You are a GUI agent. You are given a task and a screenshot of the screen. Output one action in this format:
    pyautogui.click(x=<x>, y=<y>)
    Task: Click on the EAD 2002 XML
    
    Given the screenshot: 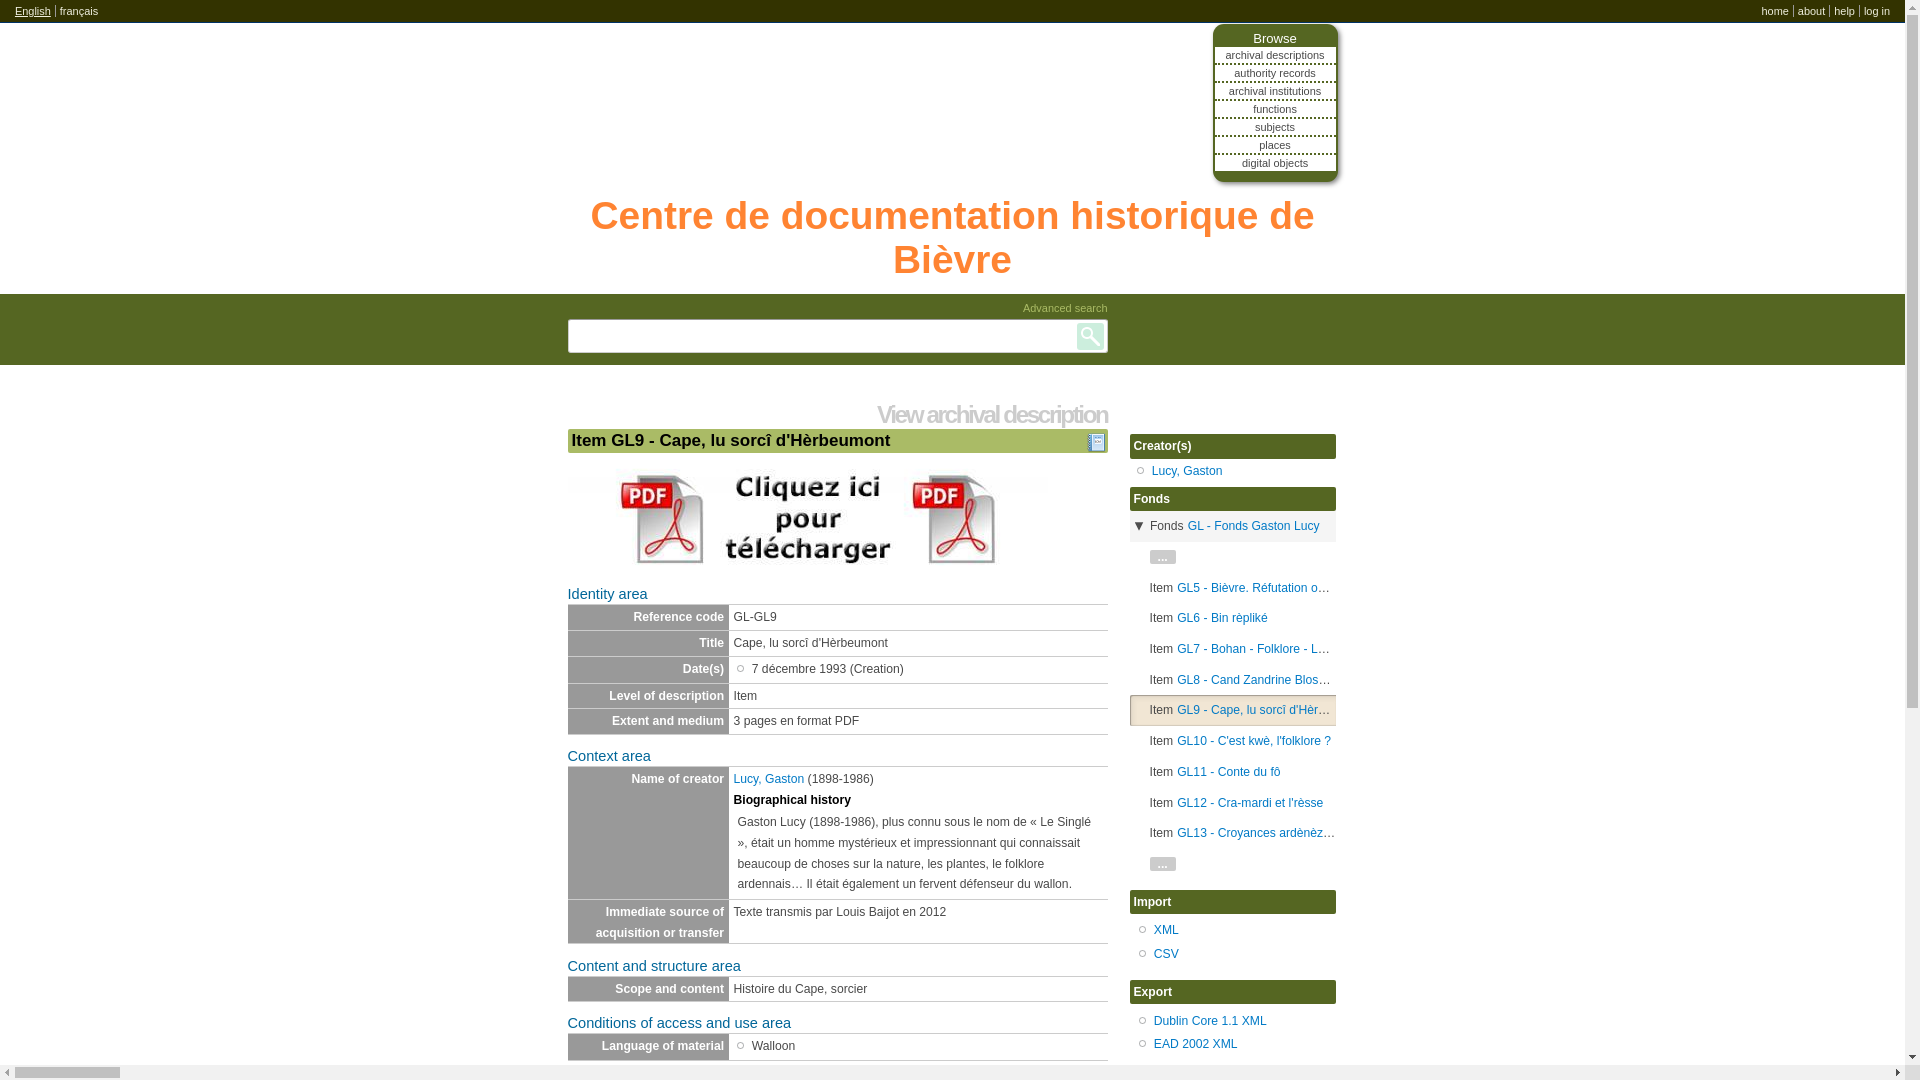 What is the action you would take?
    pyautogui.click(x=1196, y=1044)
    